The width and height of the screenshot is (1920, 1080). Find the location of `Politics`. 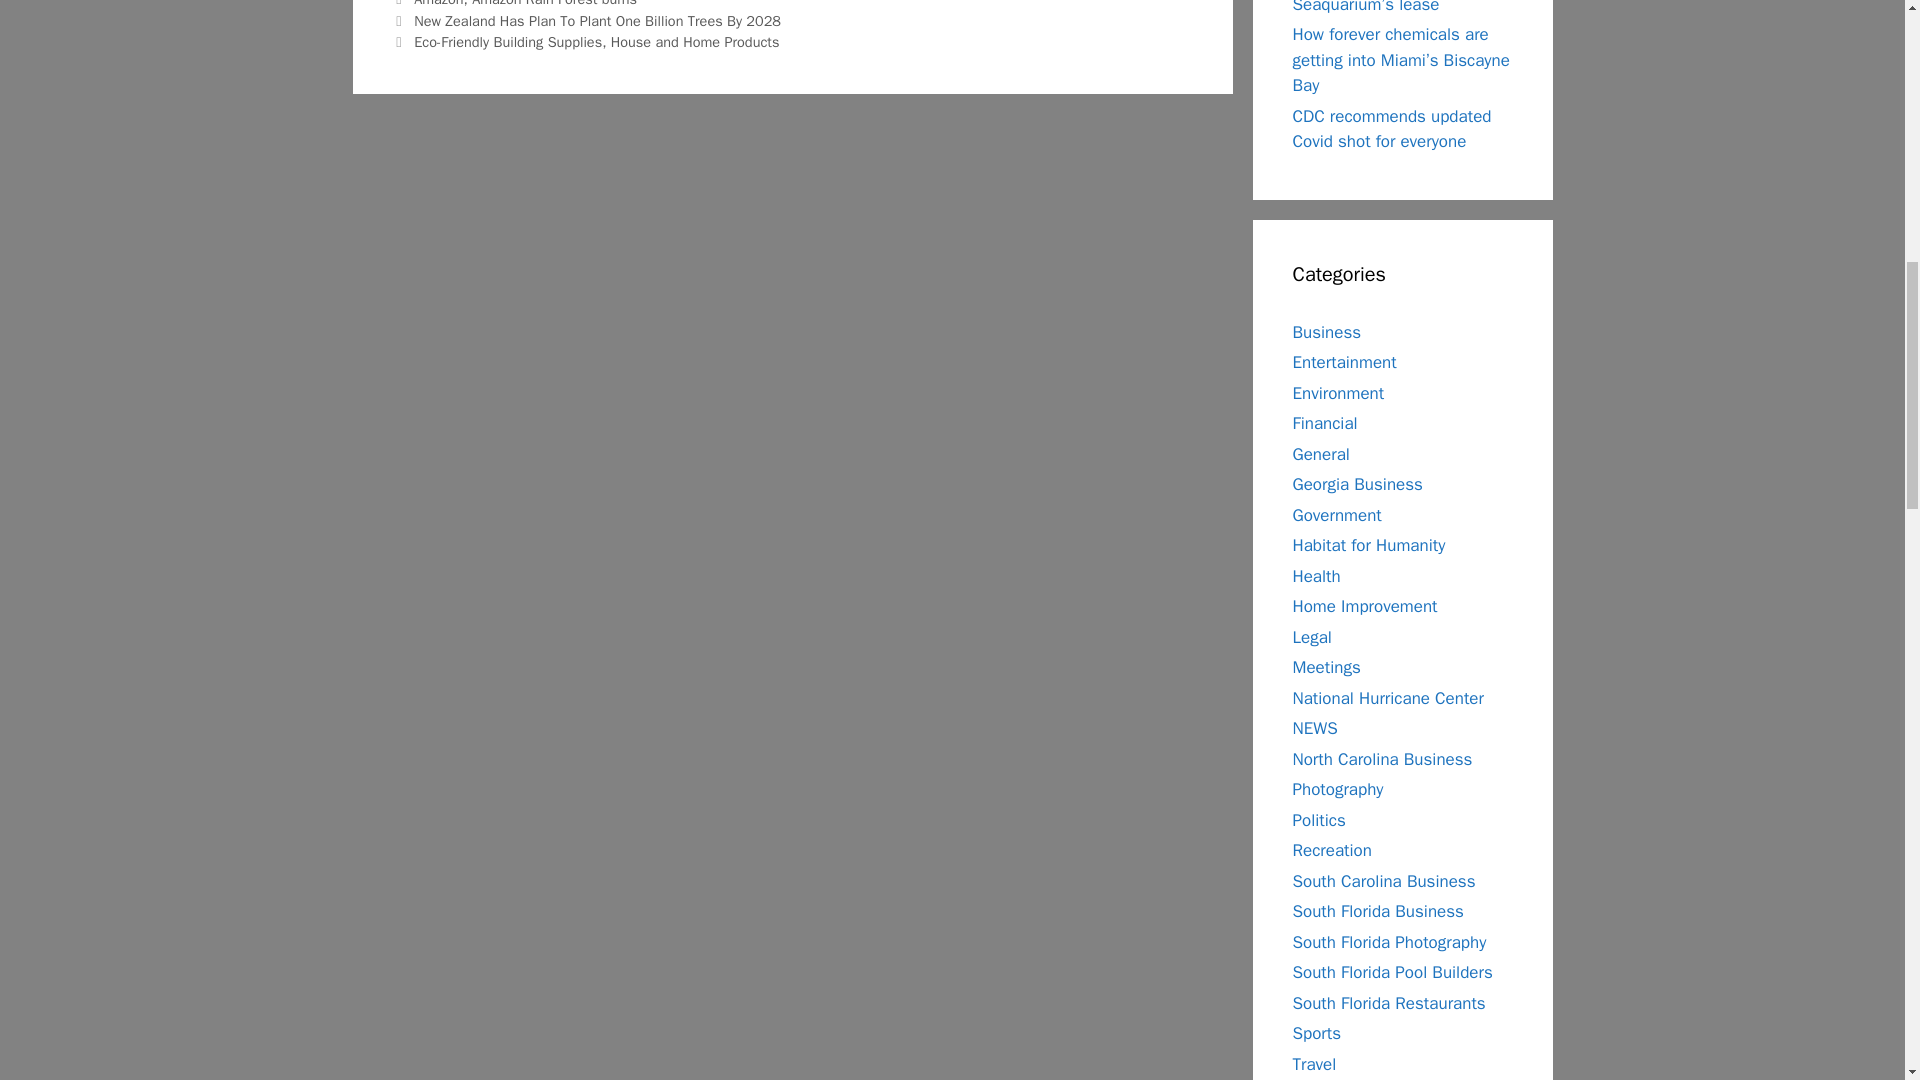

Politics is located at coordinates (1318, 820).